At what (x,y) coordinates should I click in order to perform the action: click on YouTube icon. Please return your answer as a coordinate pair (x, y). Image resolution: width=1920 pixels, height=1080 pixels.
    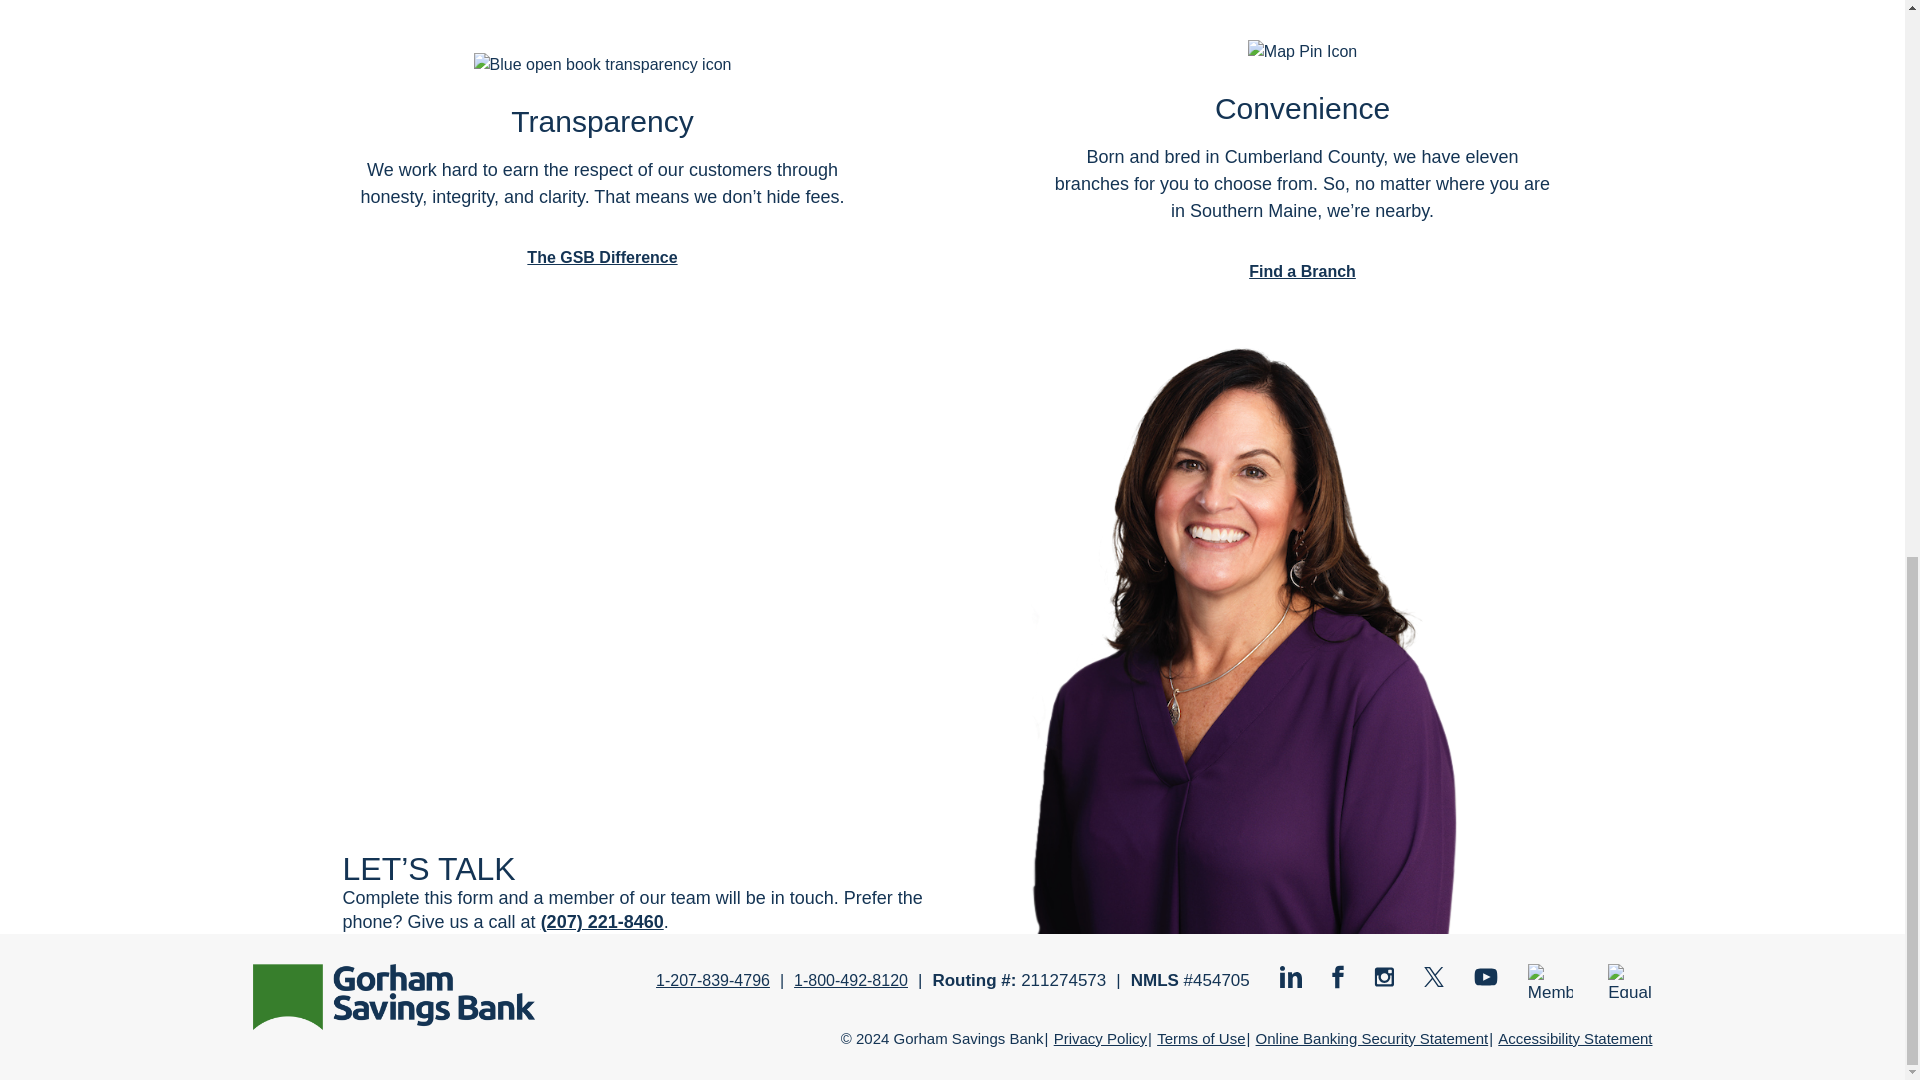
    Looking at the image, I should click on (1486, 976).